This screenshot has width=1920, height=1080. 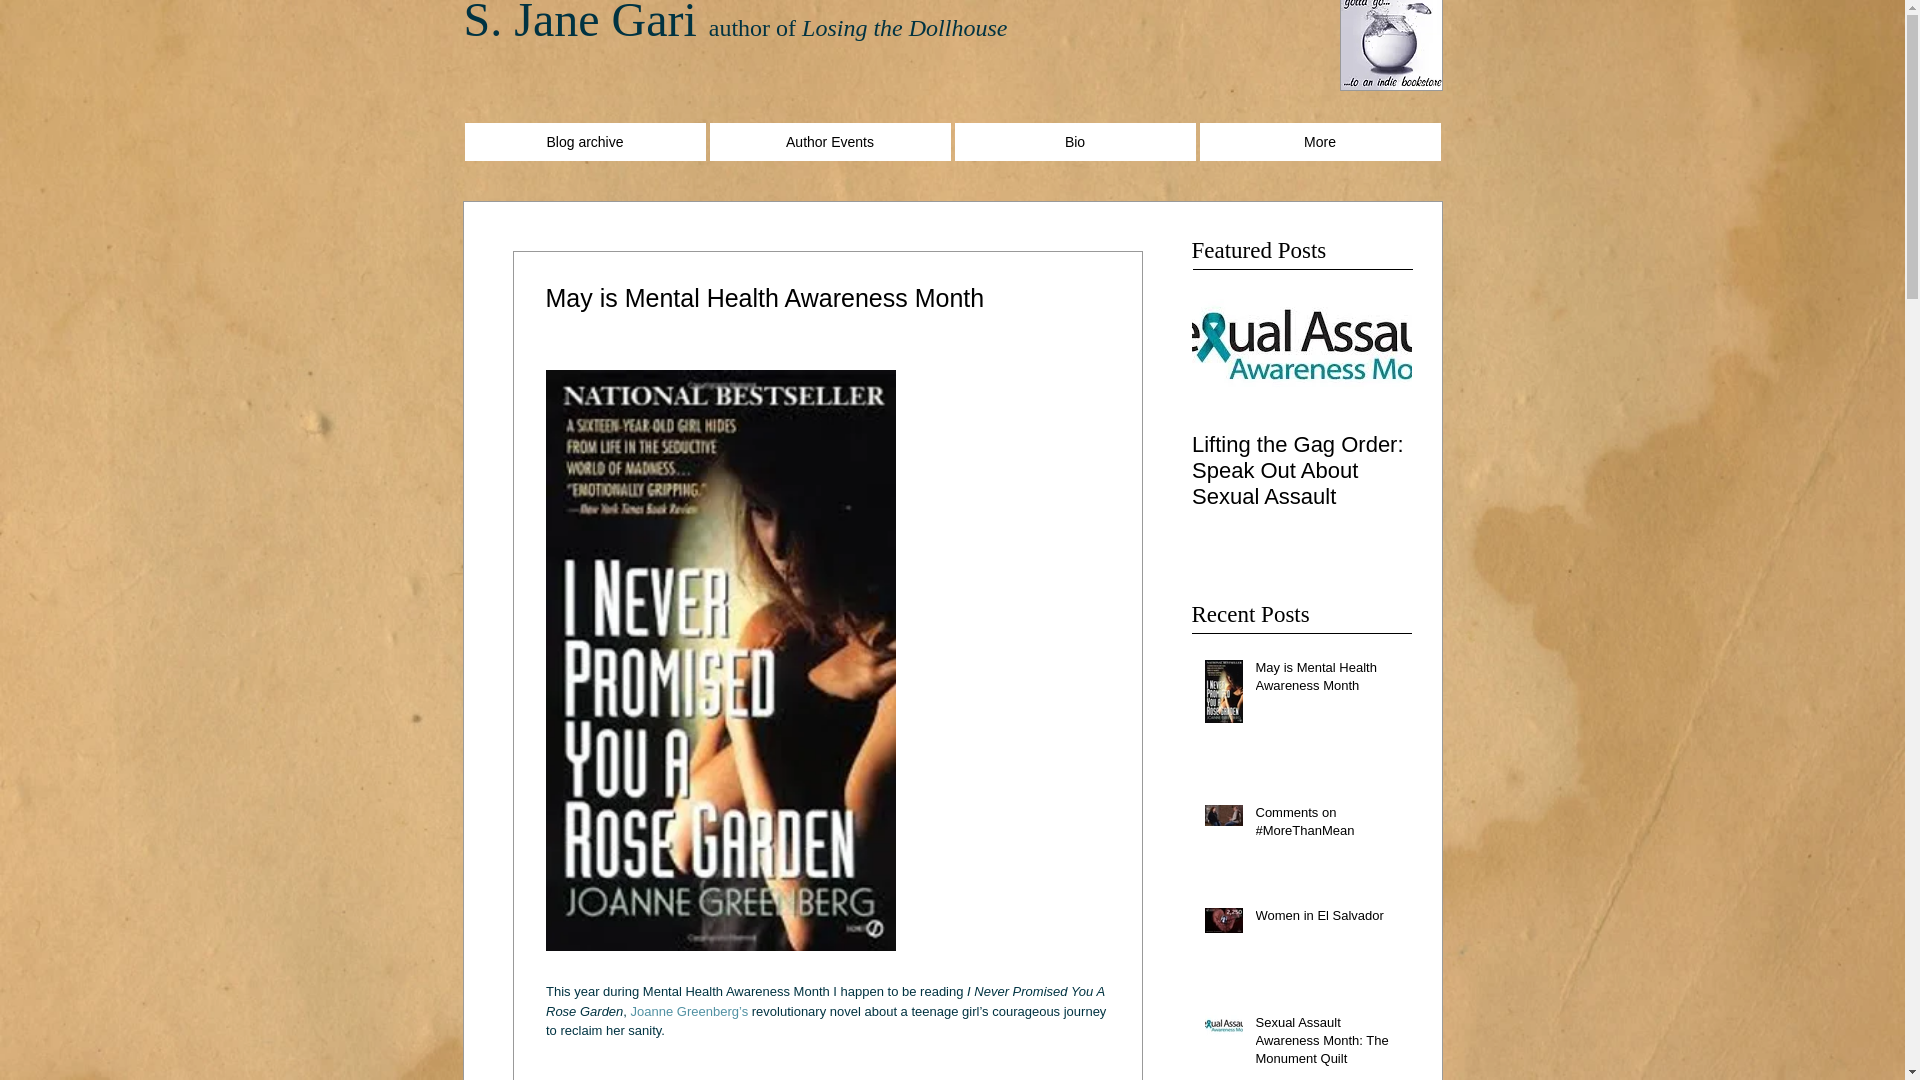 I want to click on Lifting the Gag Order: Speak Out About Sexual Assault, so click(x=1302, y=470).